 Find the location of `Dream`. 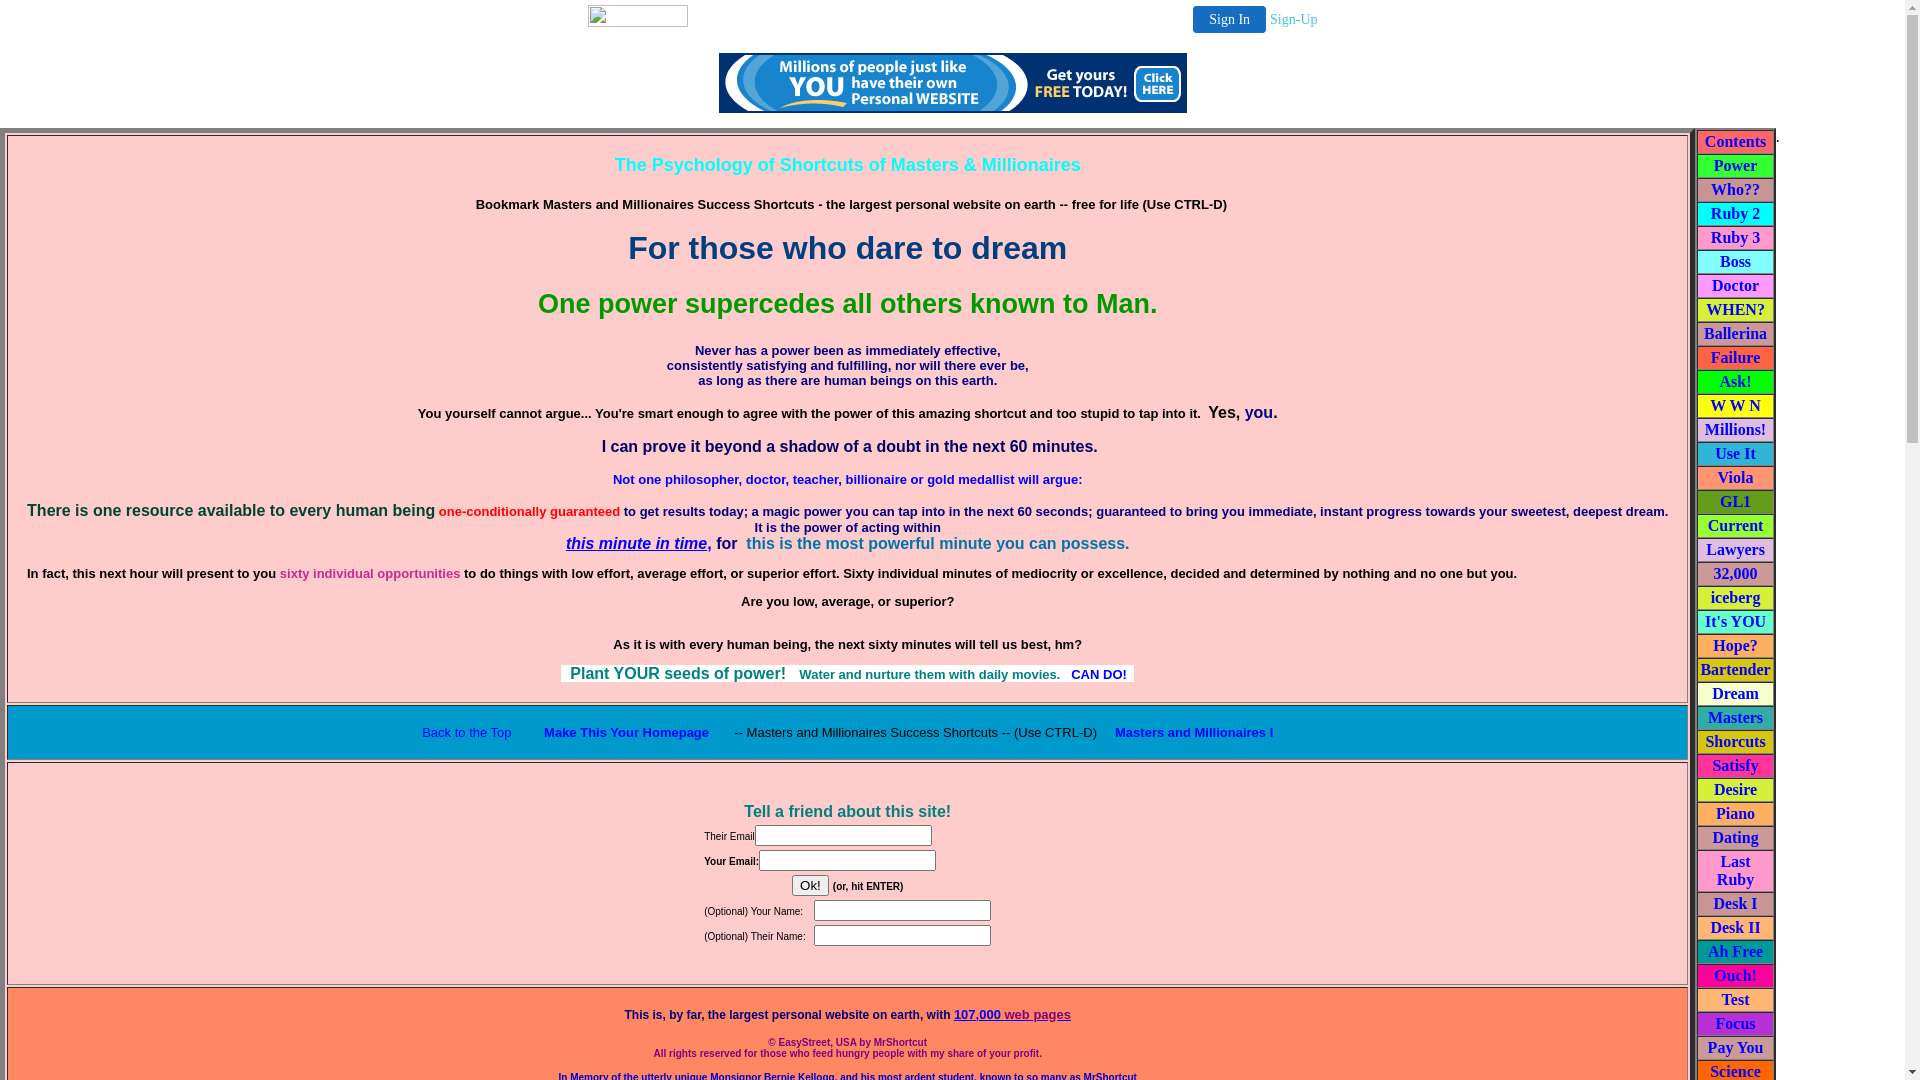

Dream is located at coordinates (1736, 694).